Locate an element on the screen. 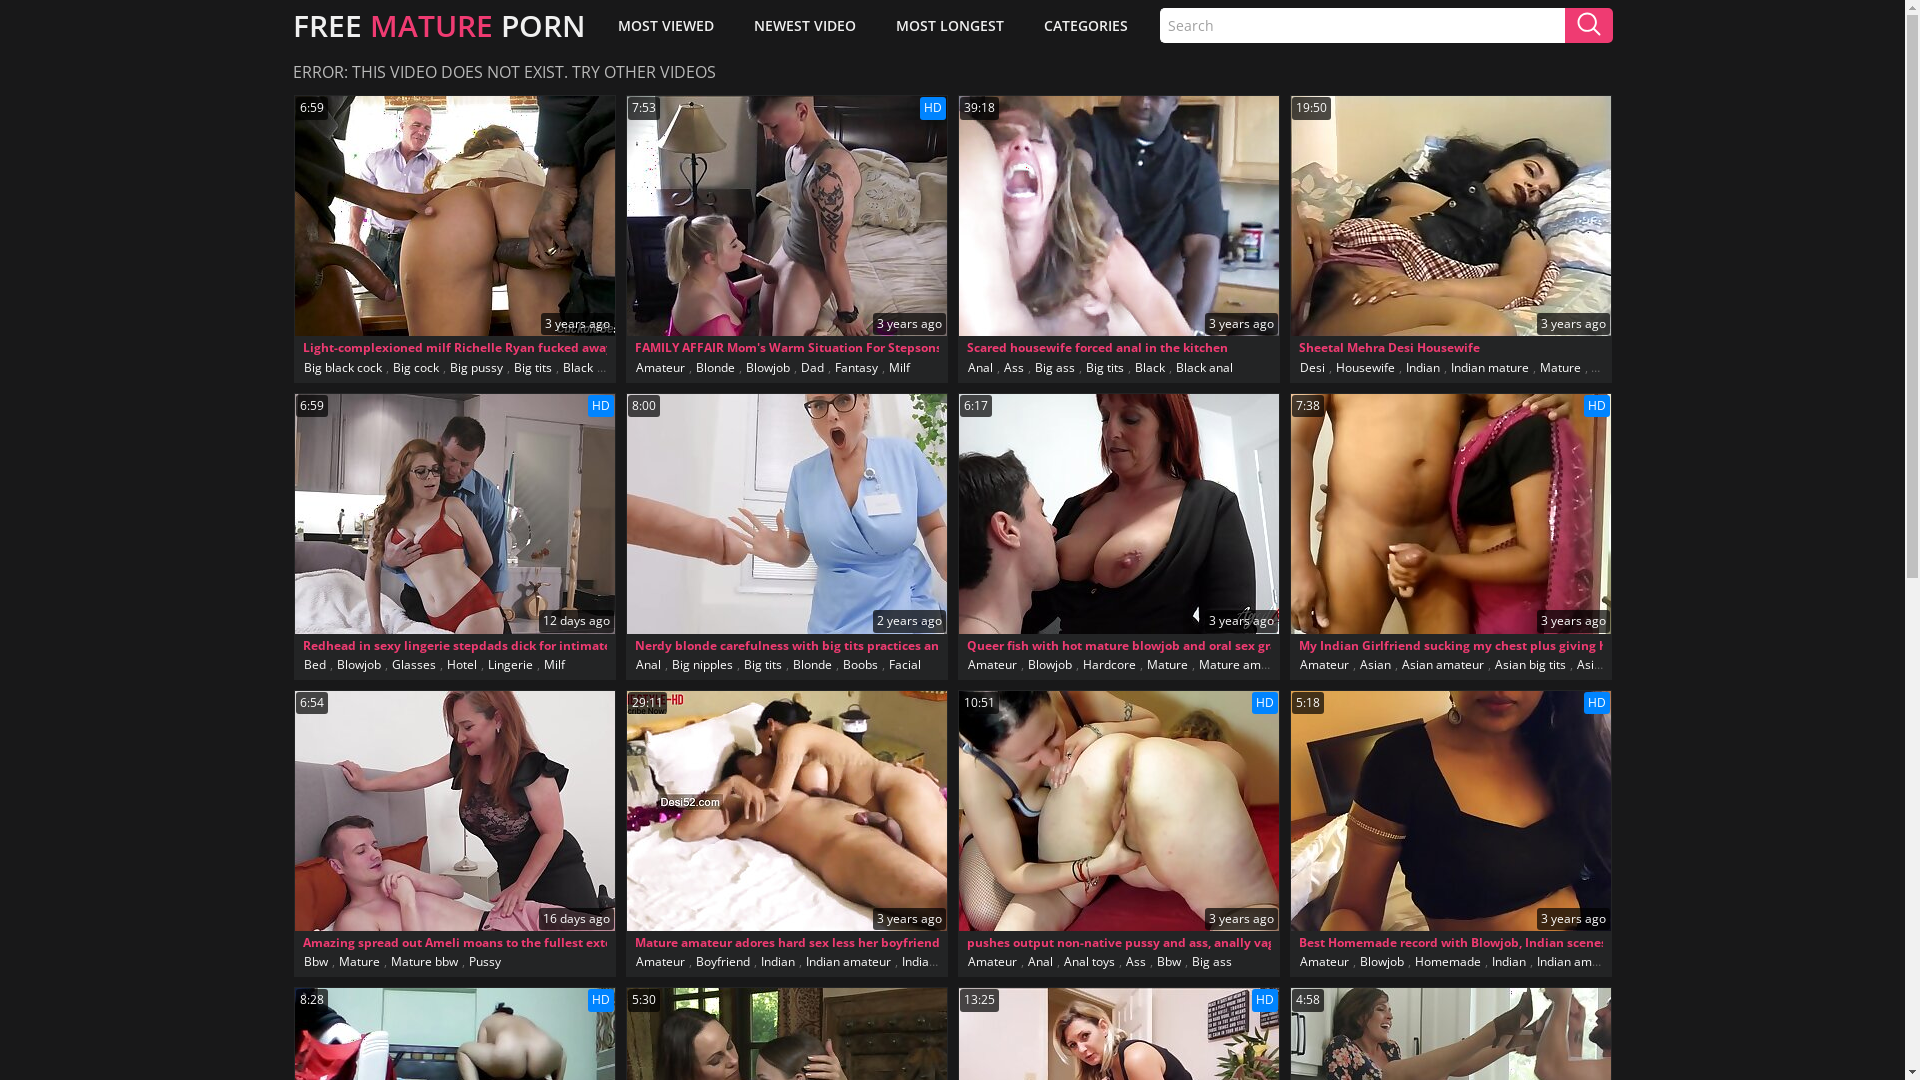 The width and height of the screenshot is (1920, 1080). Big nipples is located at coordinates (702, 664).